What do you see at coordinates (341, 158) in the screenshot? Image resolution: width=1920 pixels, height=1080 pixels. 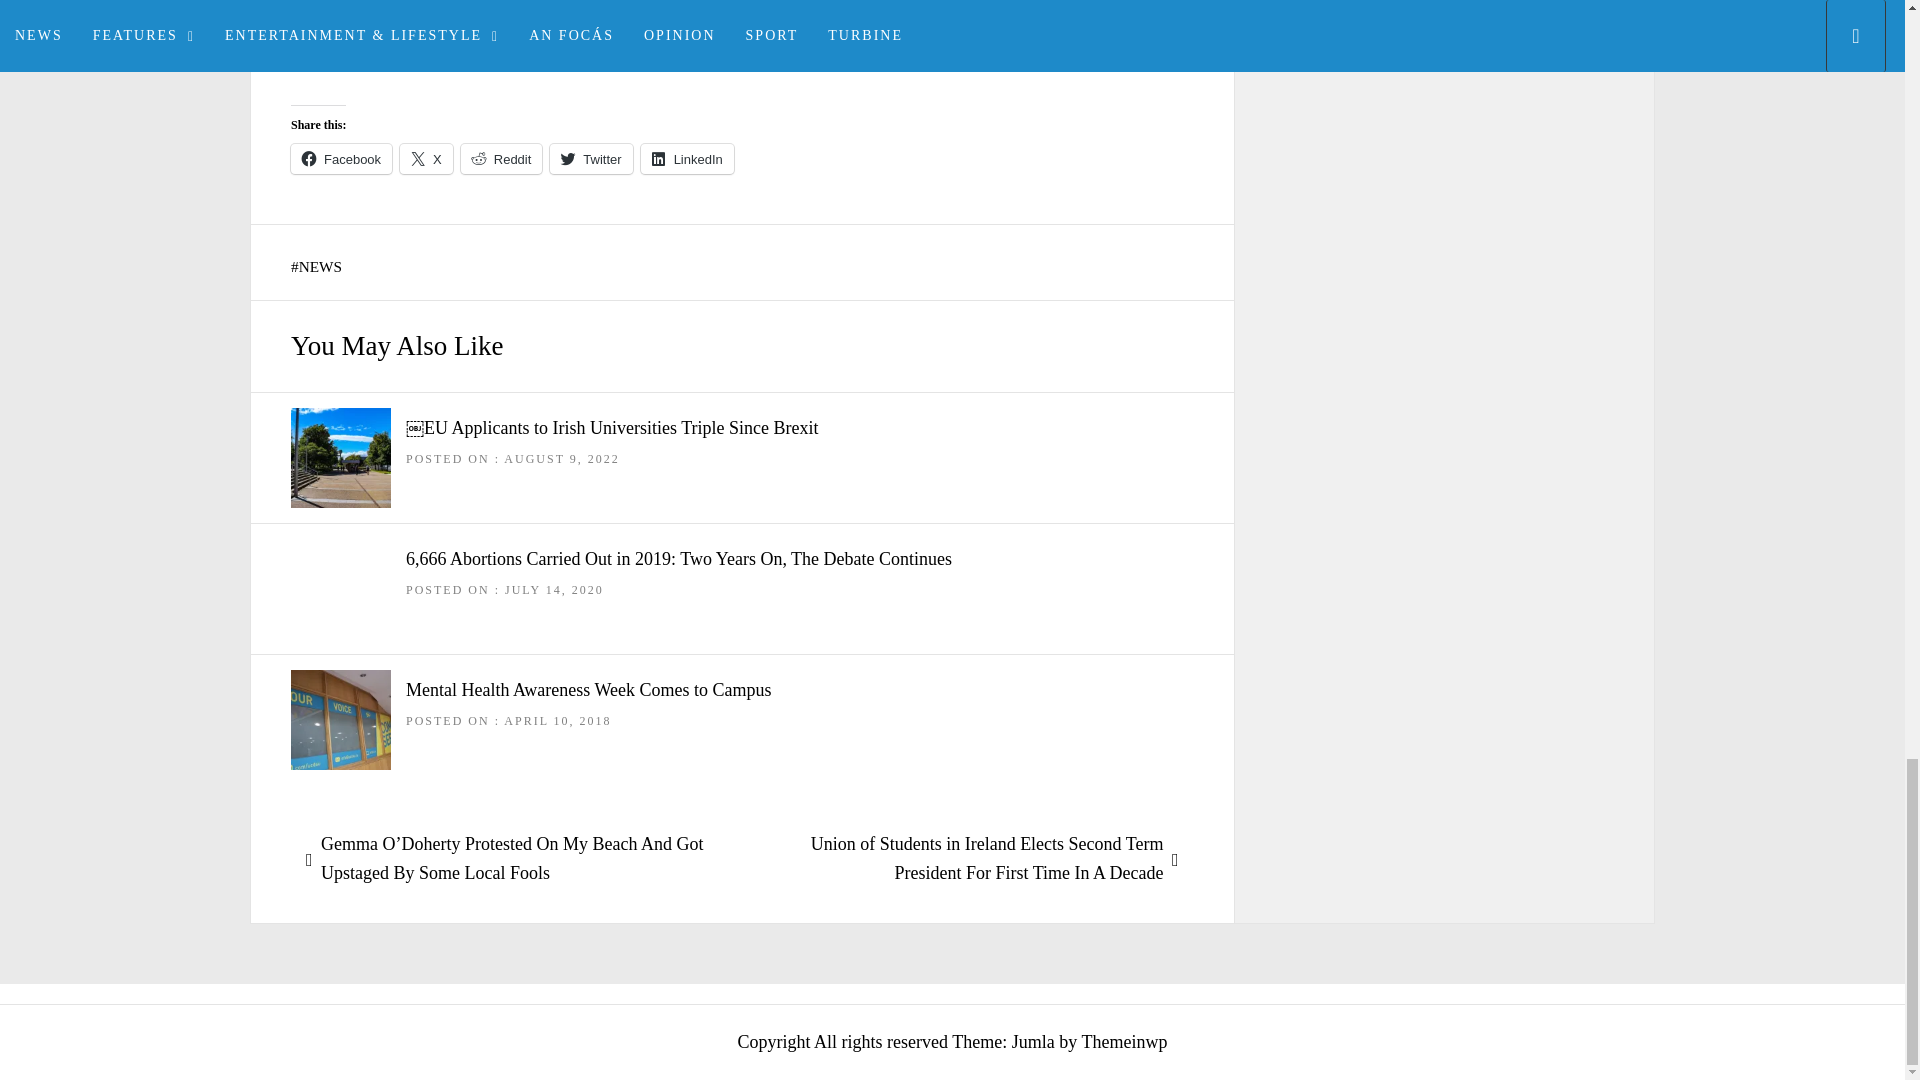 I see `Click to share on Facebook` at bounding box center [341, 158].